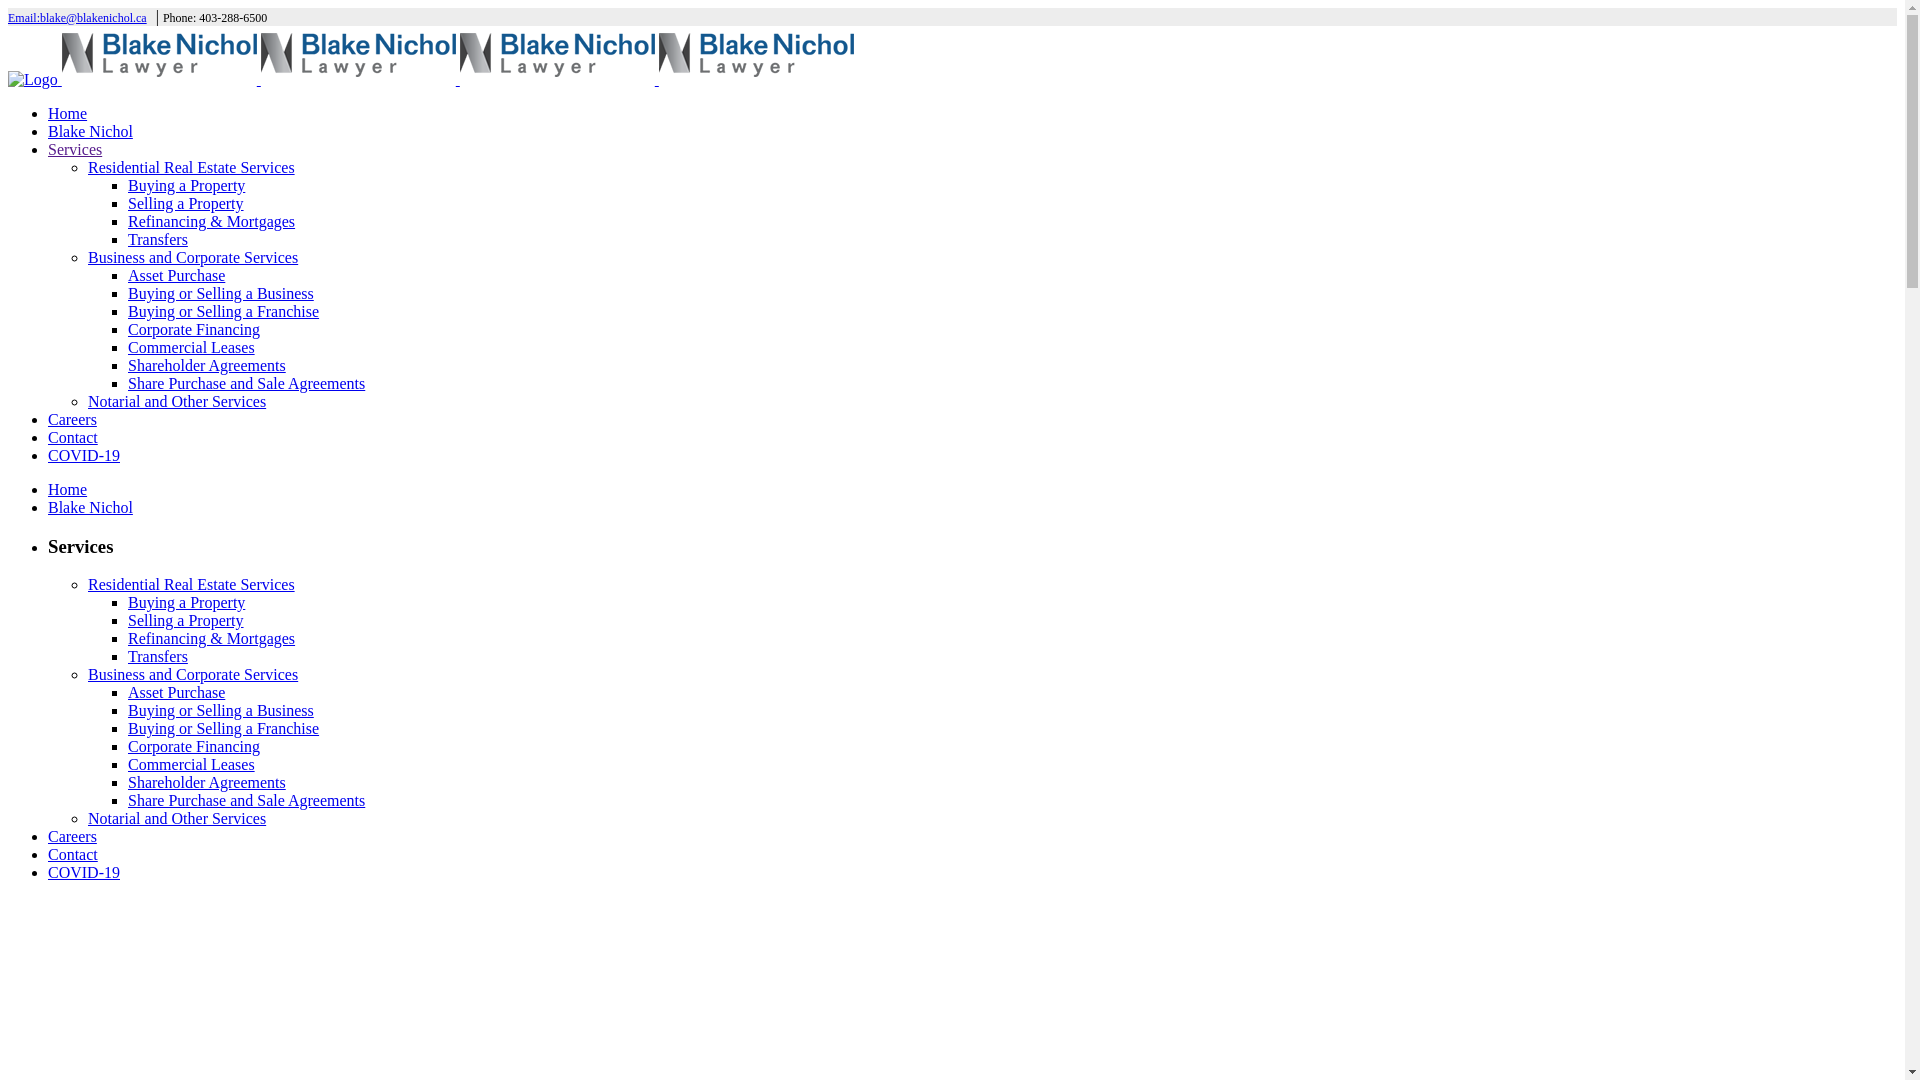 The width and height of the screenshot is (1920, 1080). I want to click on Home, so click(68, 490).